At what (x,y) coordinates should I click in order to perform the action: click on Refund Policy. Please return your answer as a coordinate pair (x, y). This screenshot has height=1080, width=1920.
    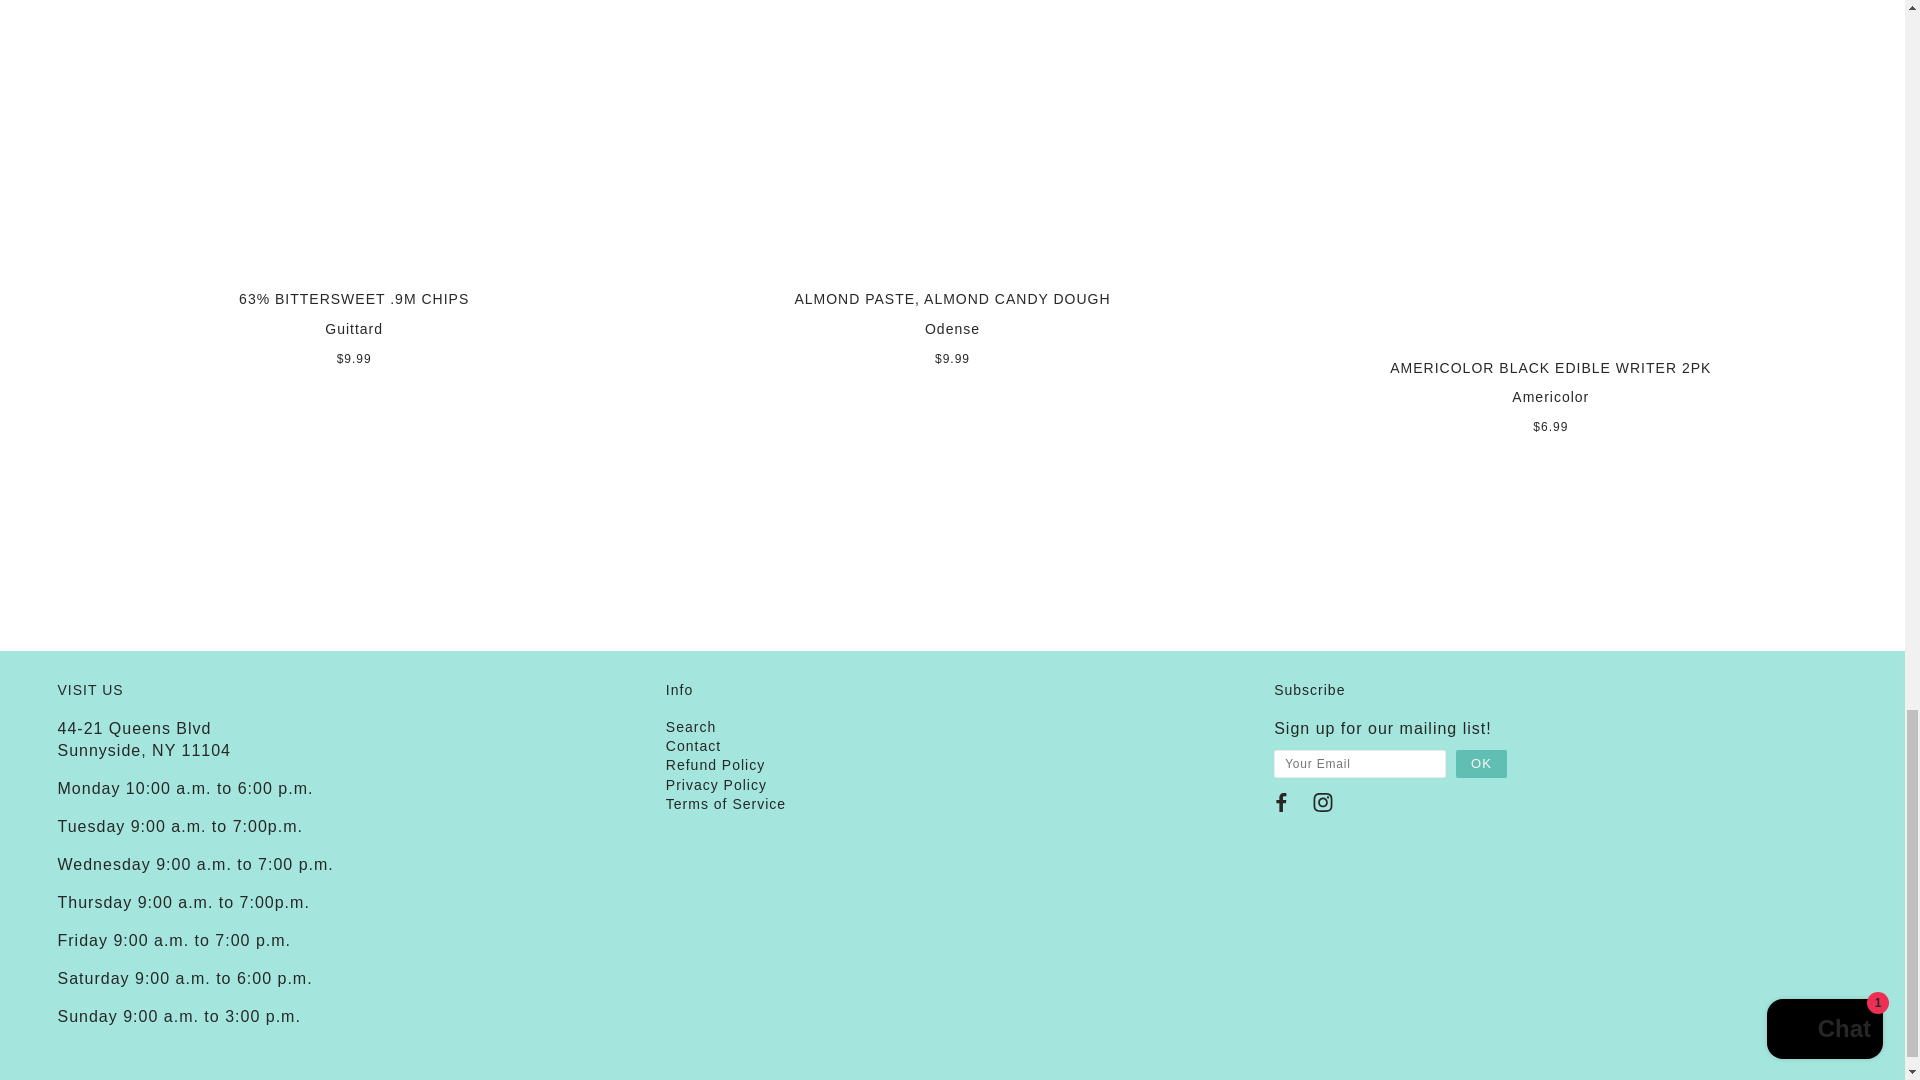
    Looking at the image, I should click on (715, 765).